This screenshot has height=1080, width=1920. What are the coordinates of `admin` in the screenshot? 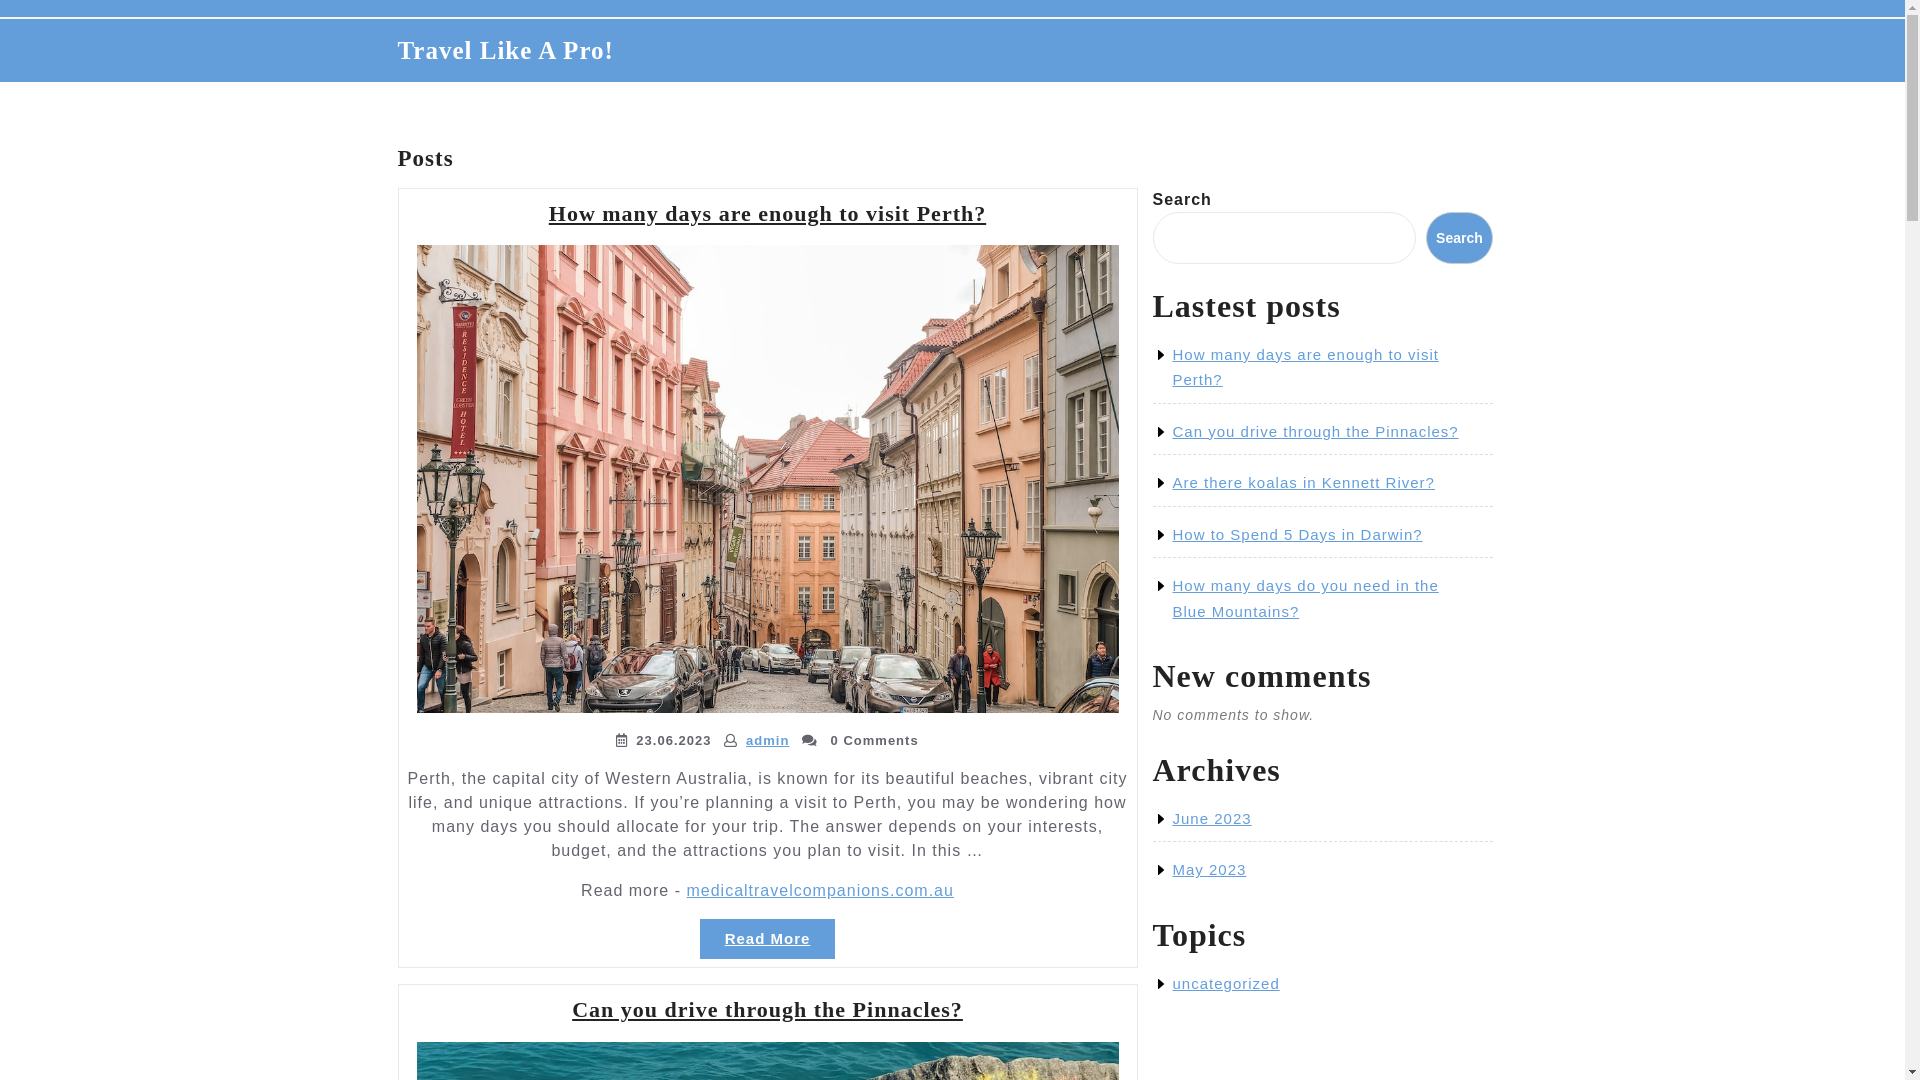 It's located at (768, 740).